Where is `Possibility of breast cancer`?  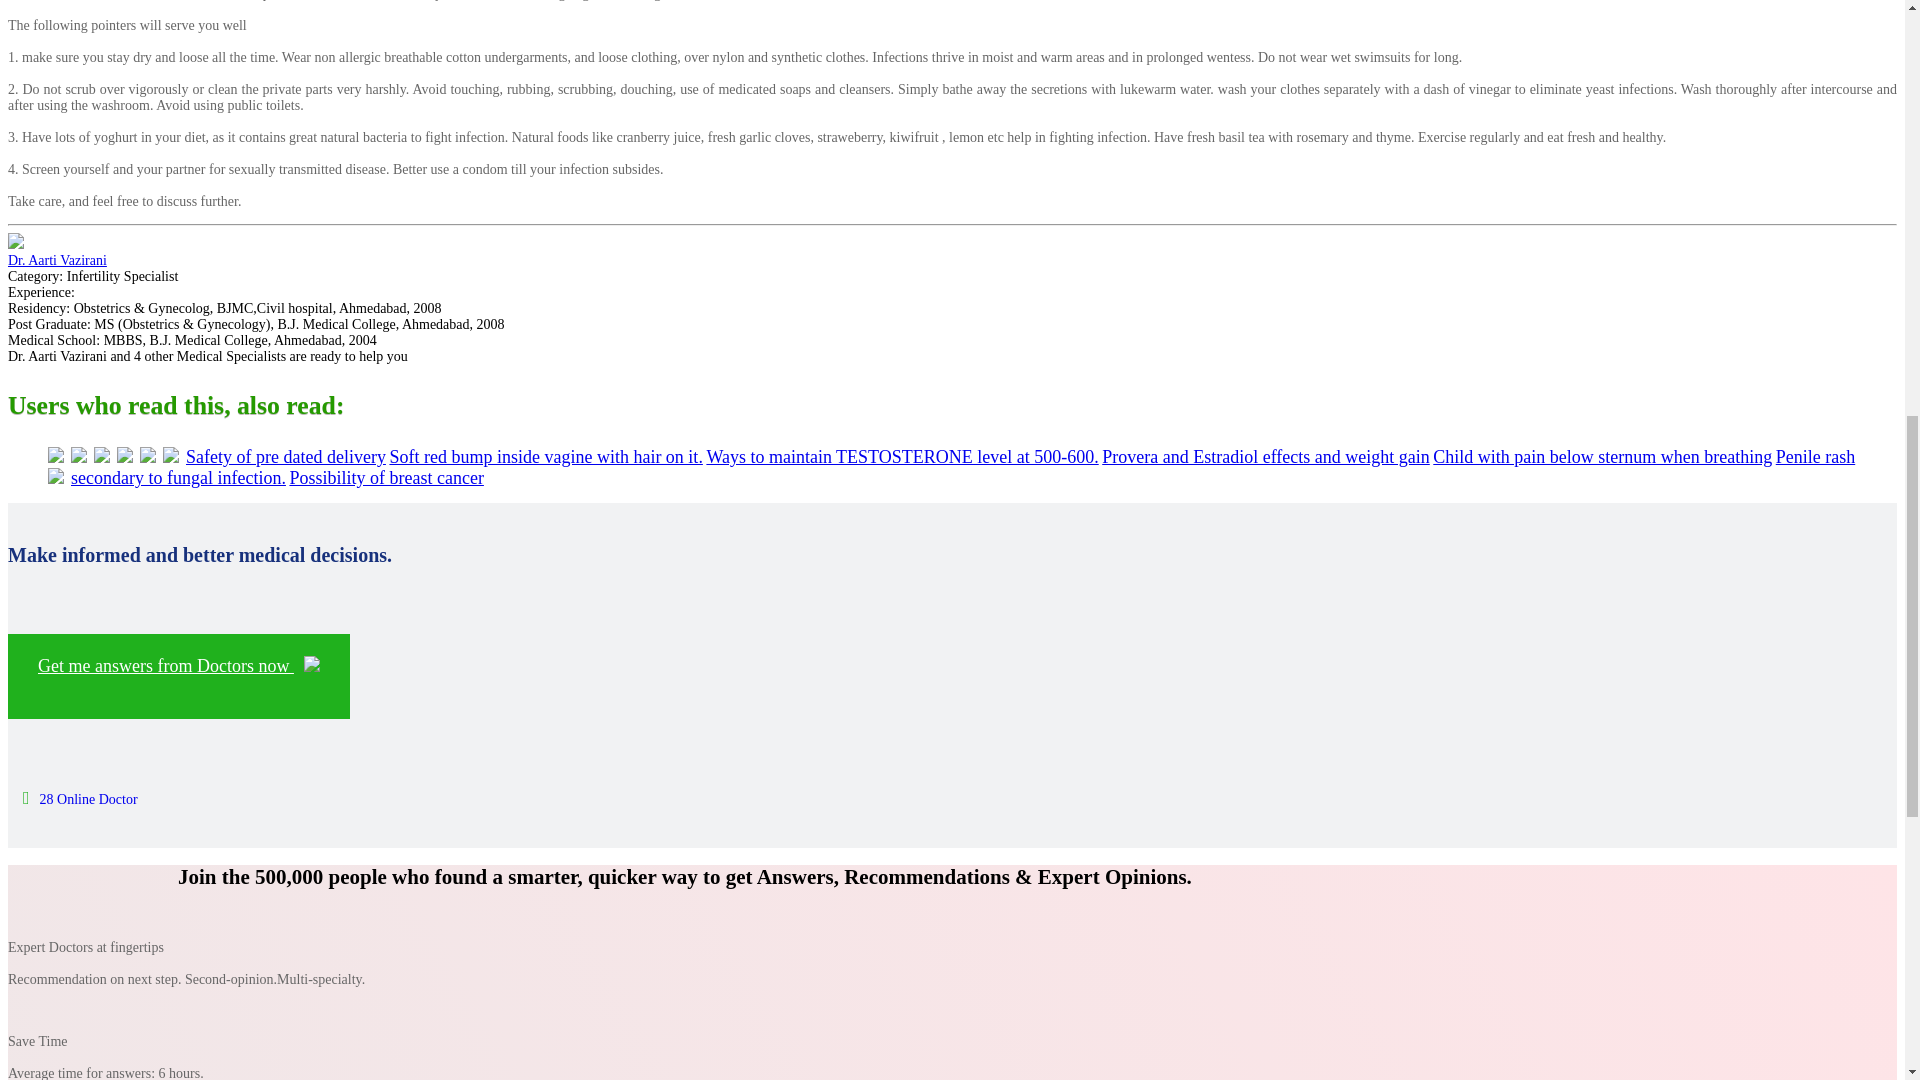
Possibility of breast cancer is located at coordinates (386, 478).